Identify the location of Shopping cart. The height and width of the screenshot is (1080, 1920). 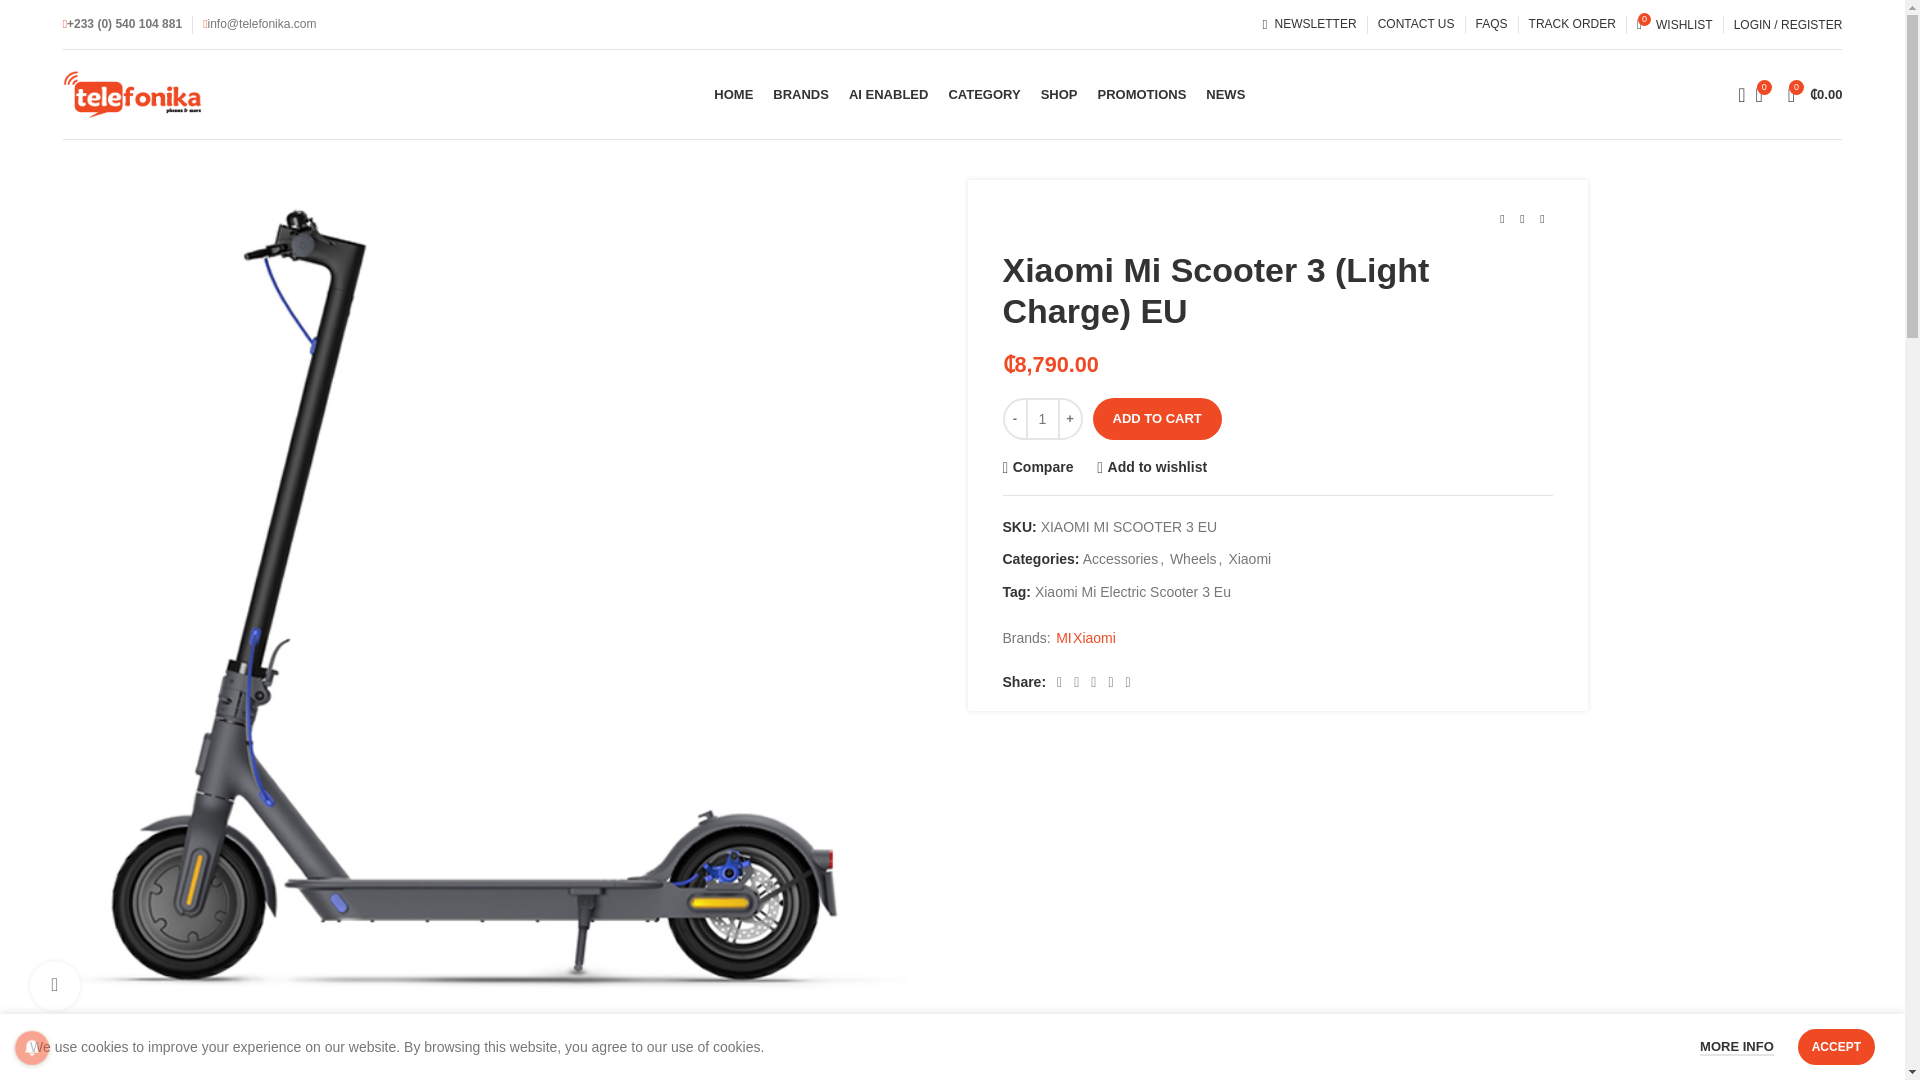
(1734, 94).